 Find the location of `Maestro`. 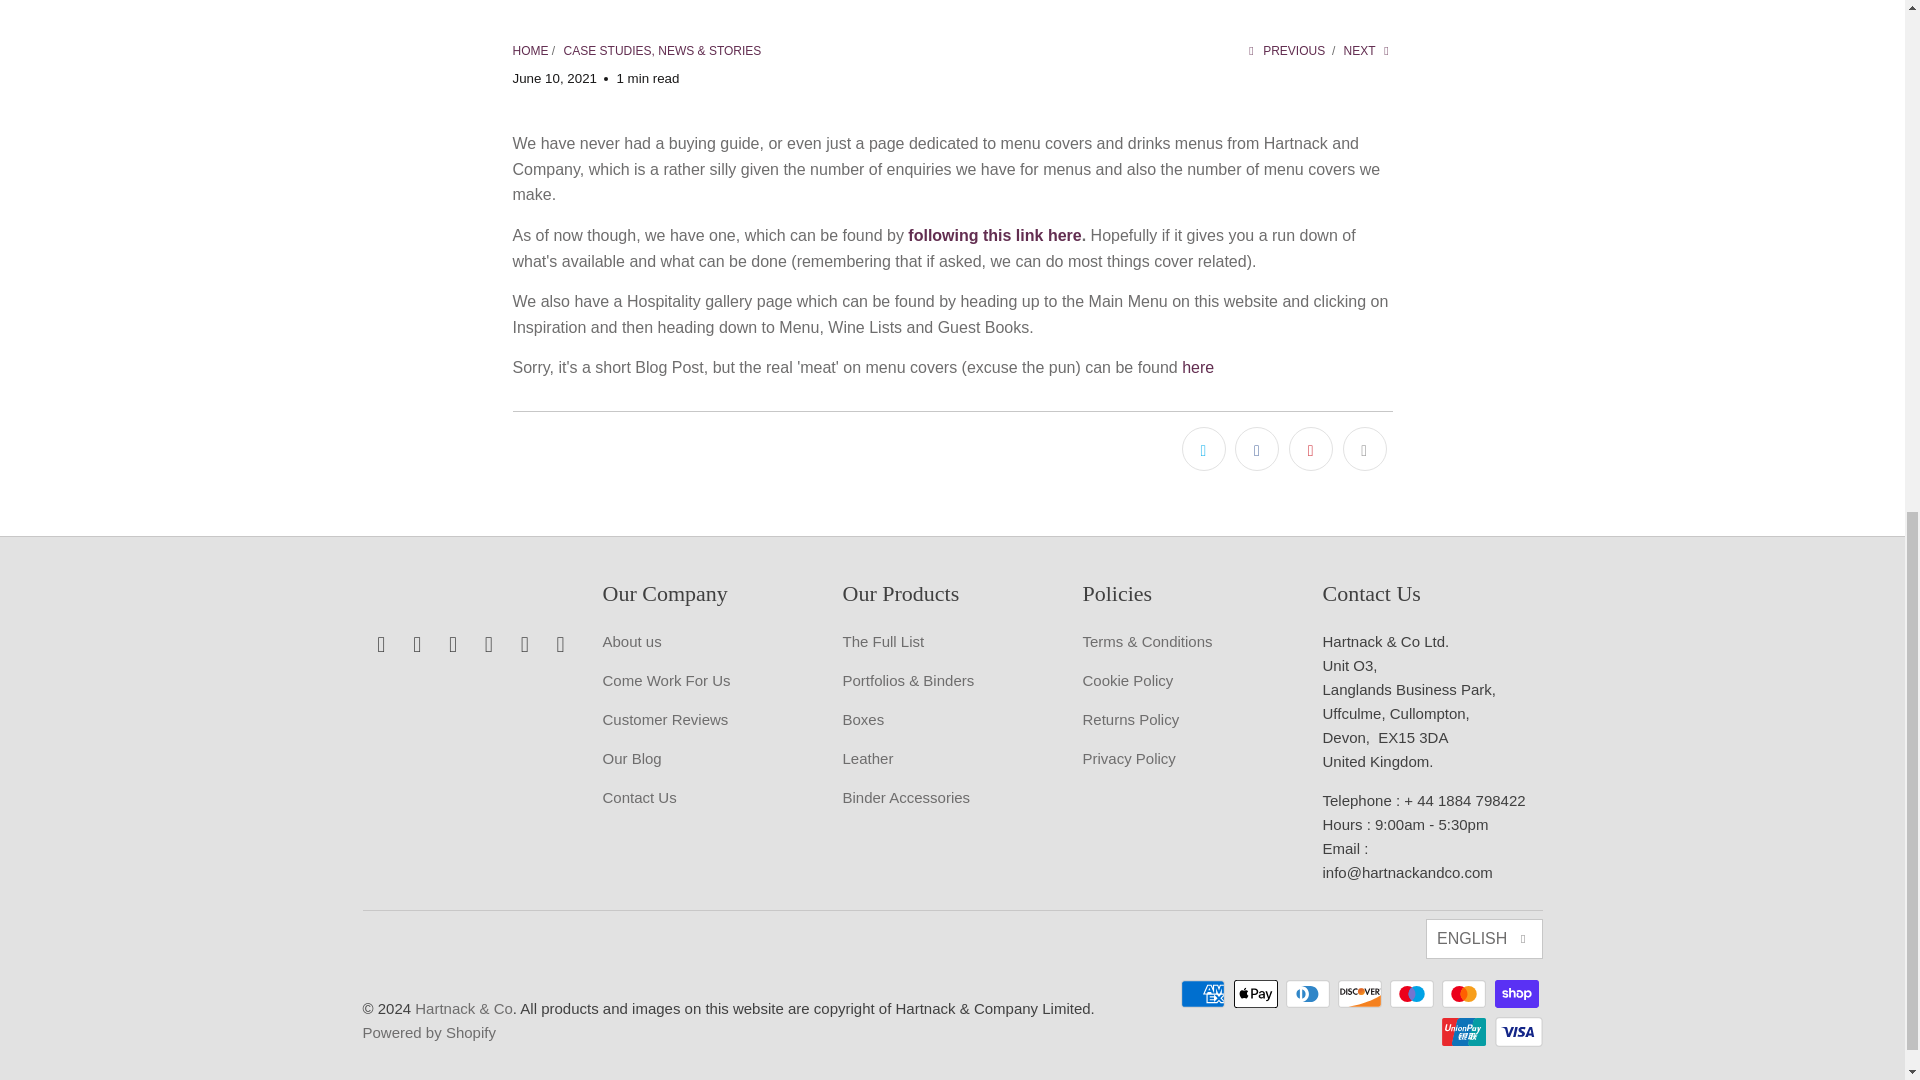

Maestro is located at coordinates (1414, 993).